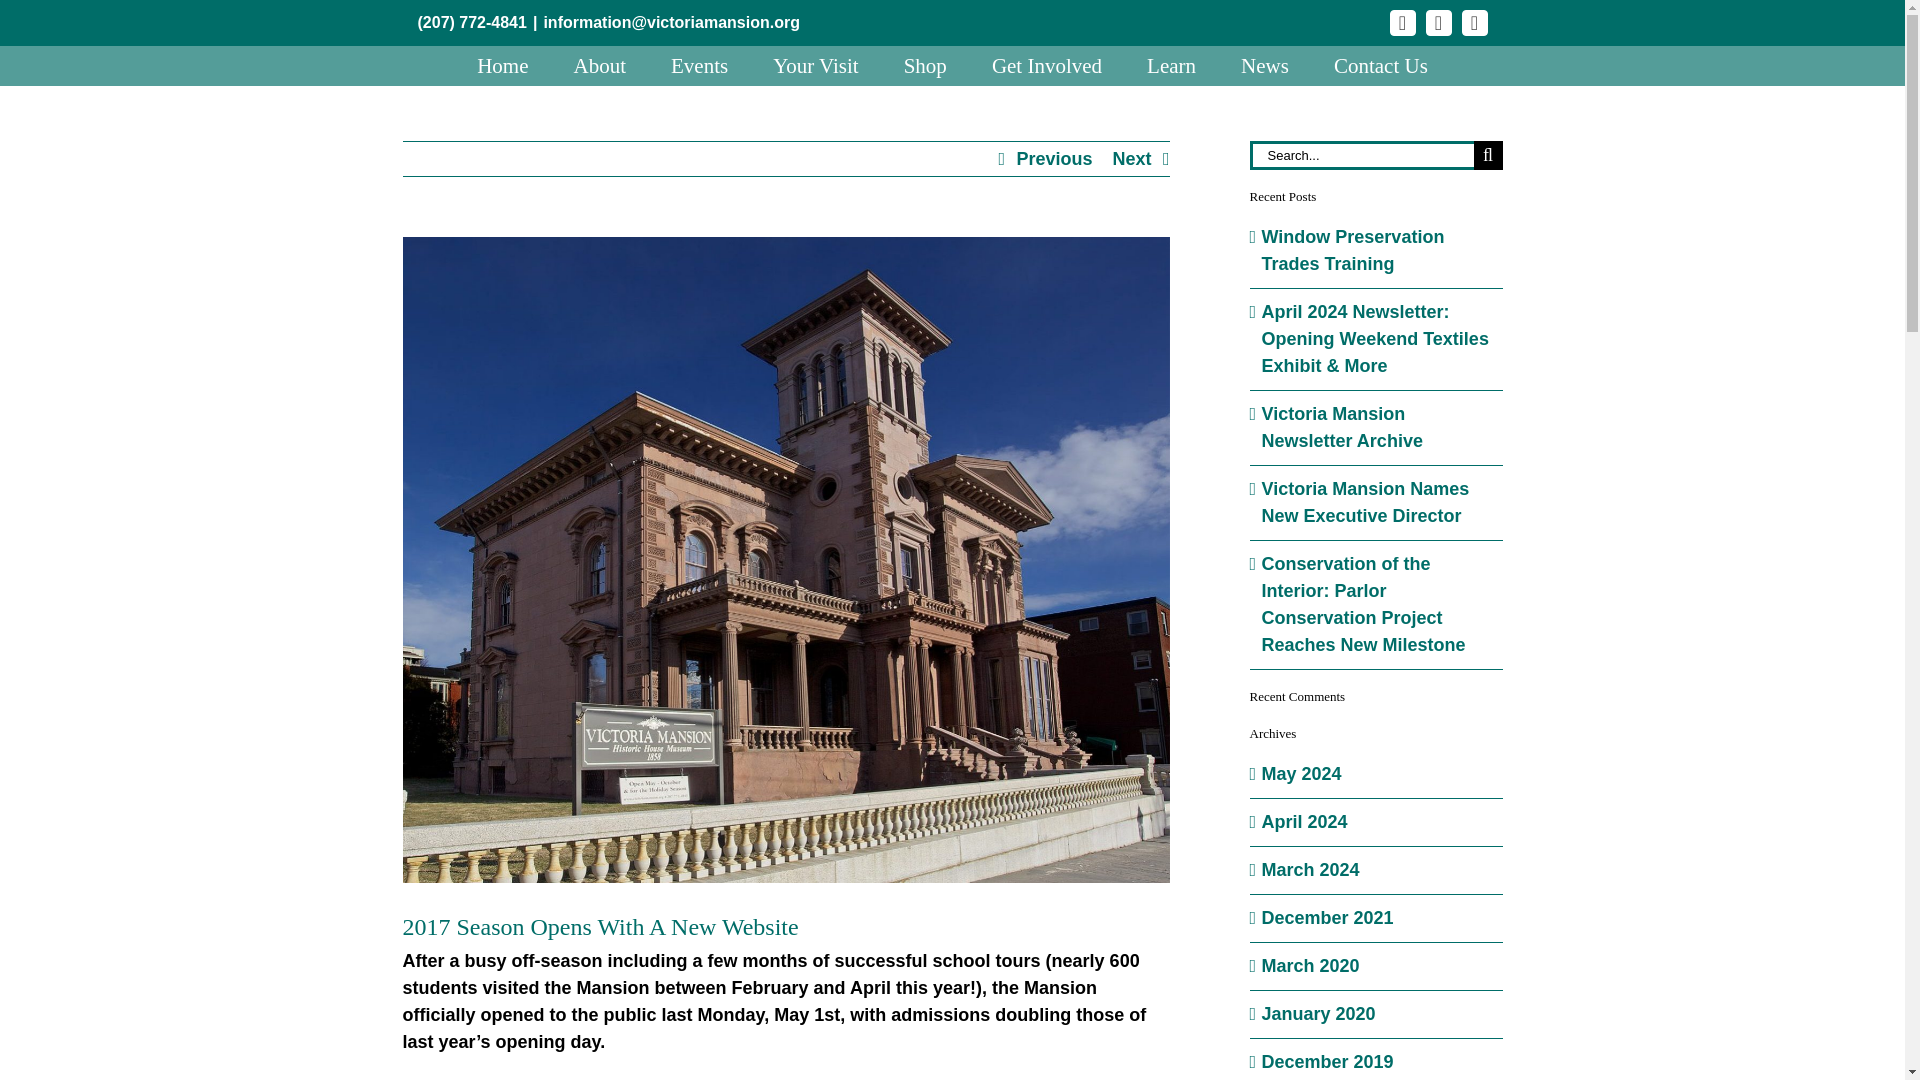 This screenshot has height=1080, width=1920. Describe the element at coordinates (1438, 22) in the screenshot. I see `Instagram` at that location.